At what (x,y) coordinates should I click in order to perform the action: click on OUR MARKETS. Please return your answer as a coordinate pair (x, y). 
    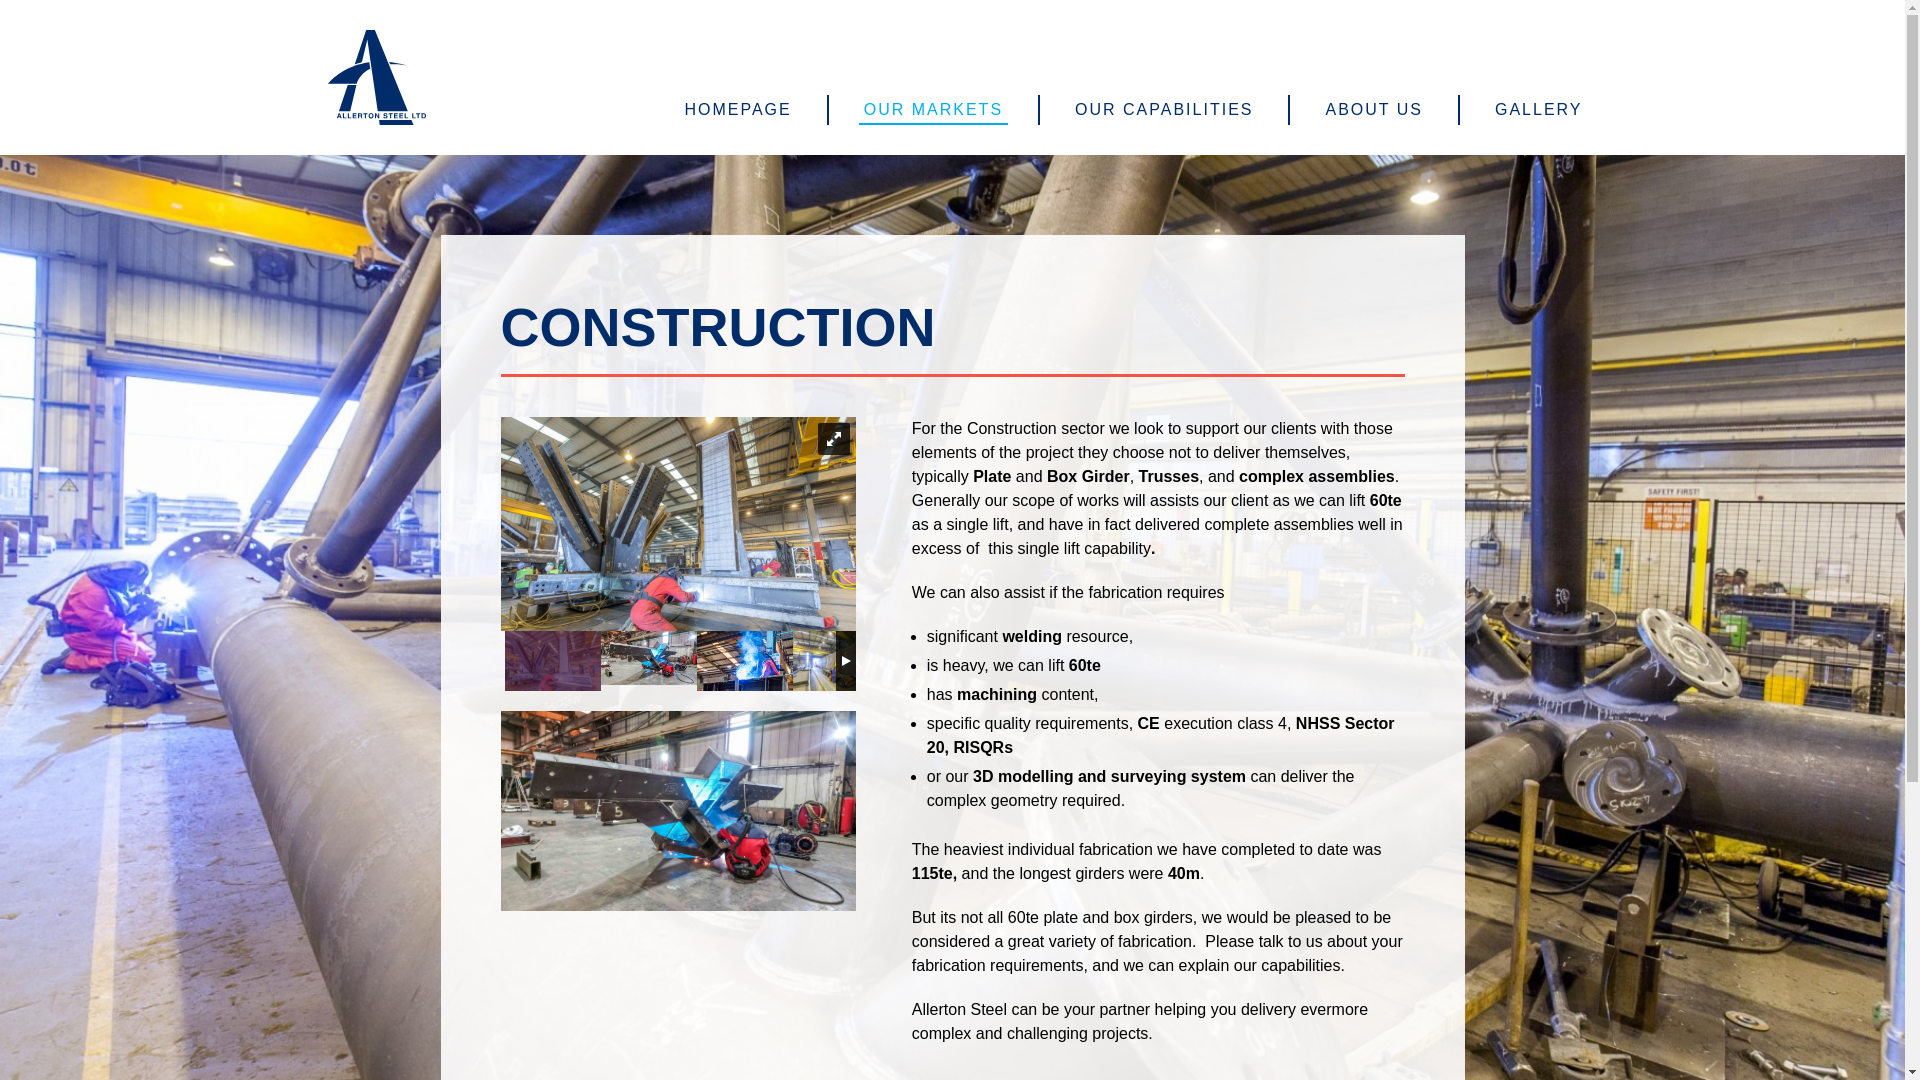
    Looking at the image, I should click on (933, 110).